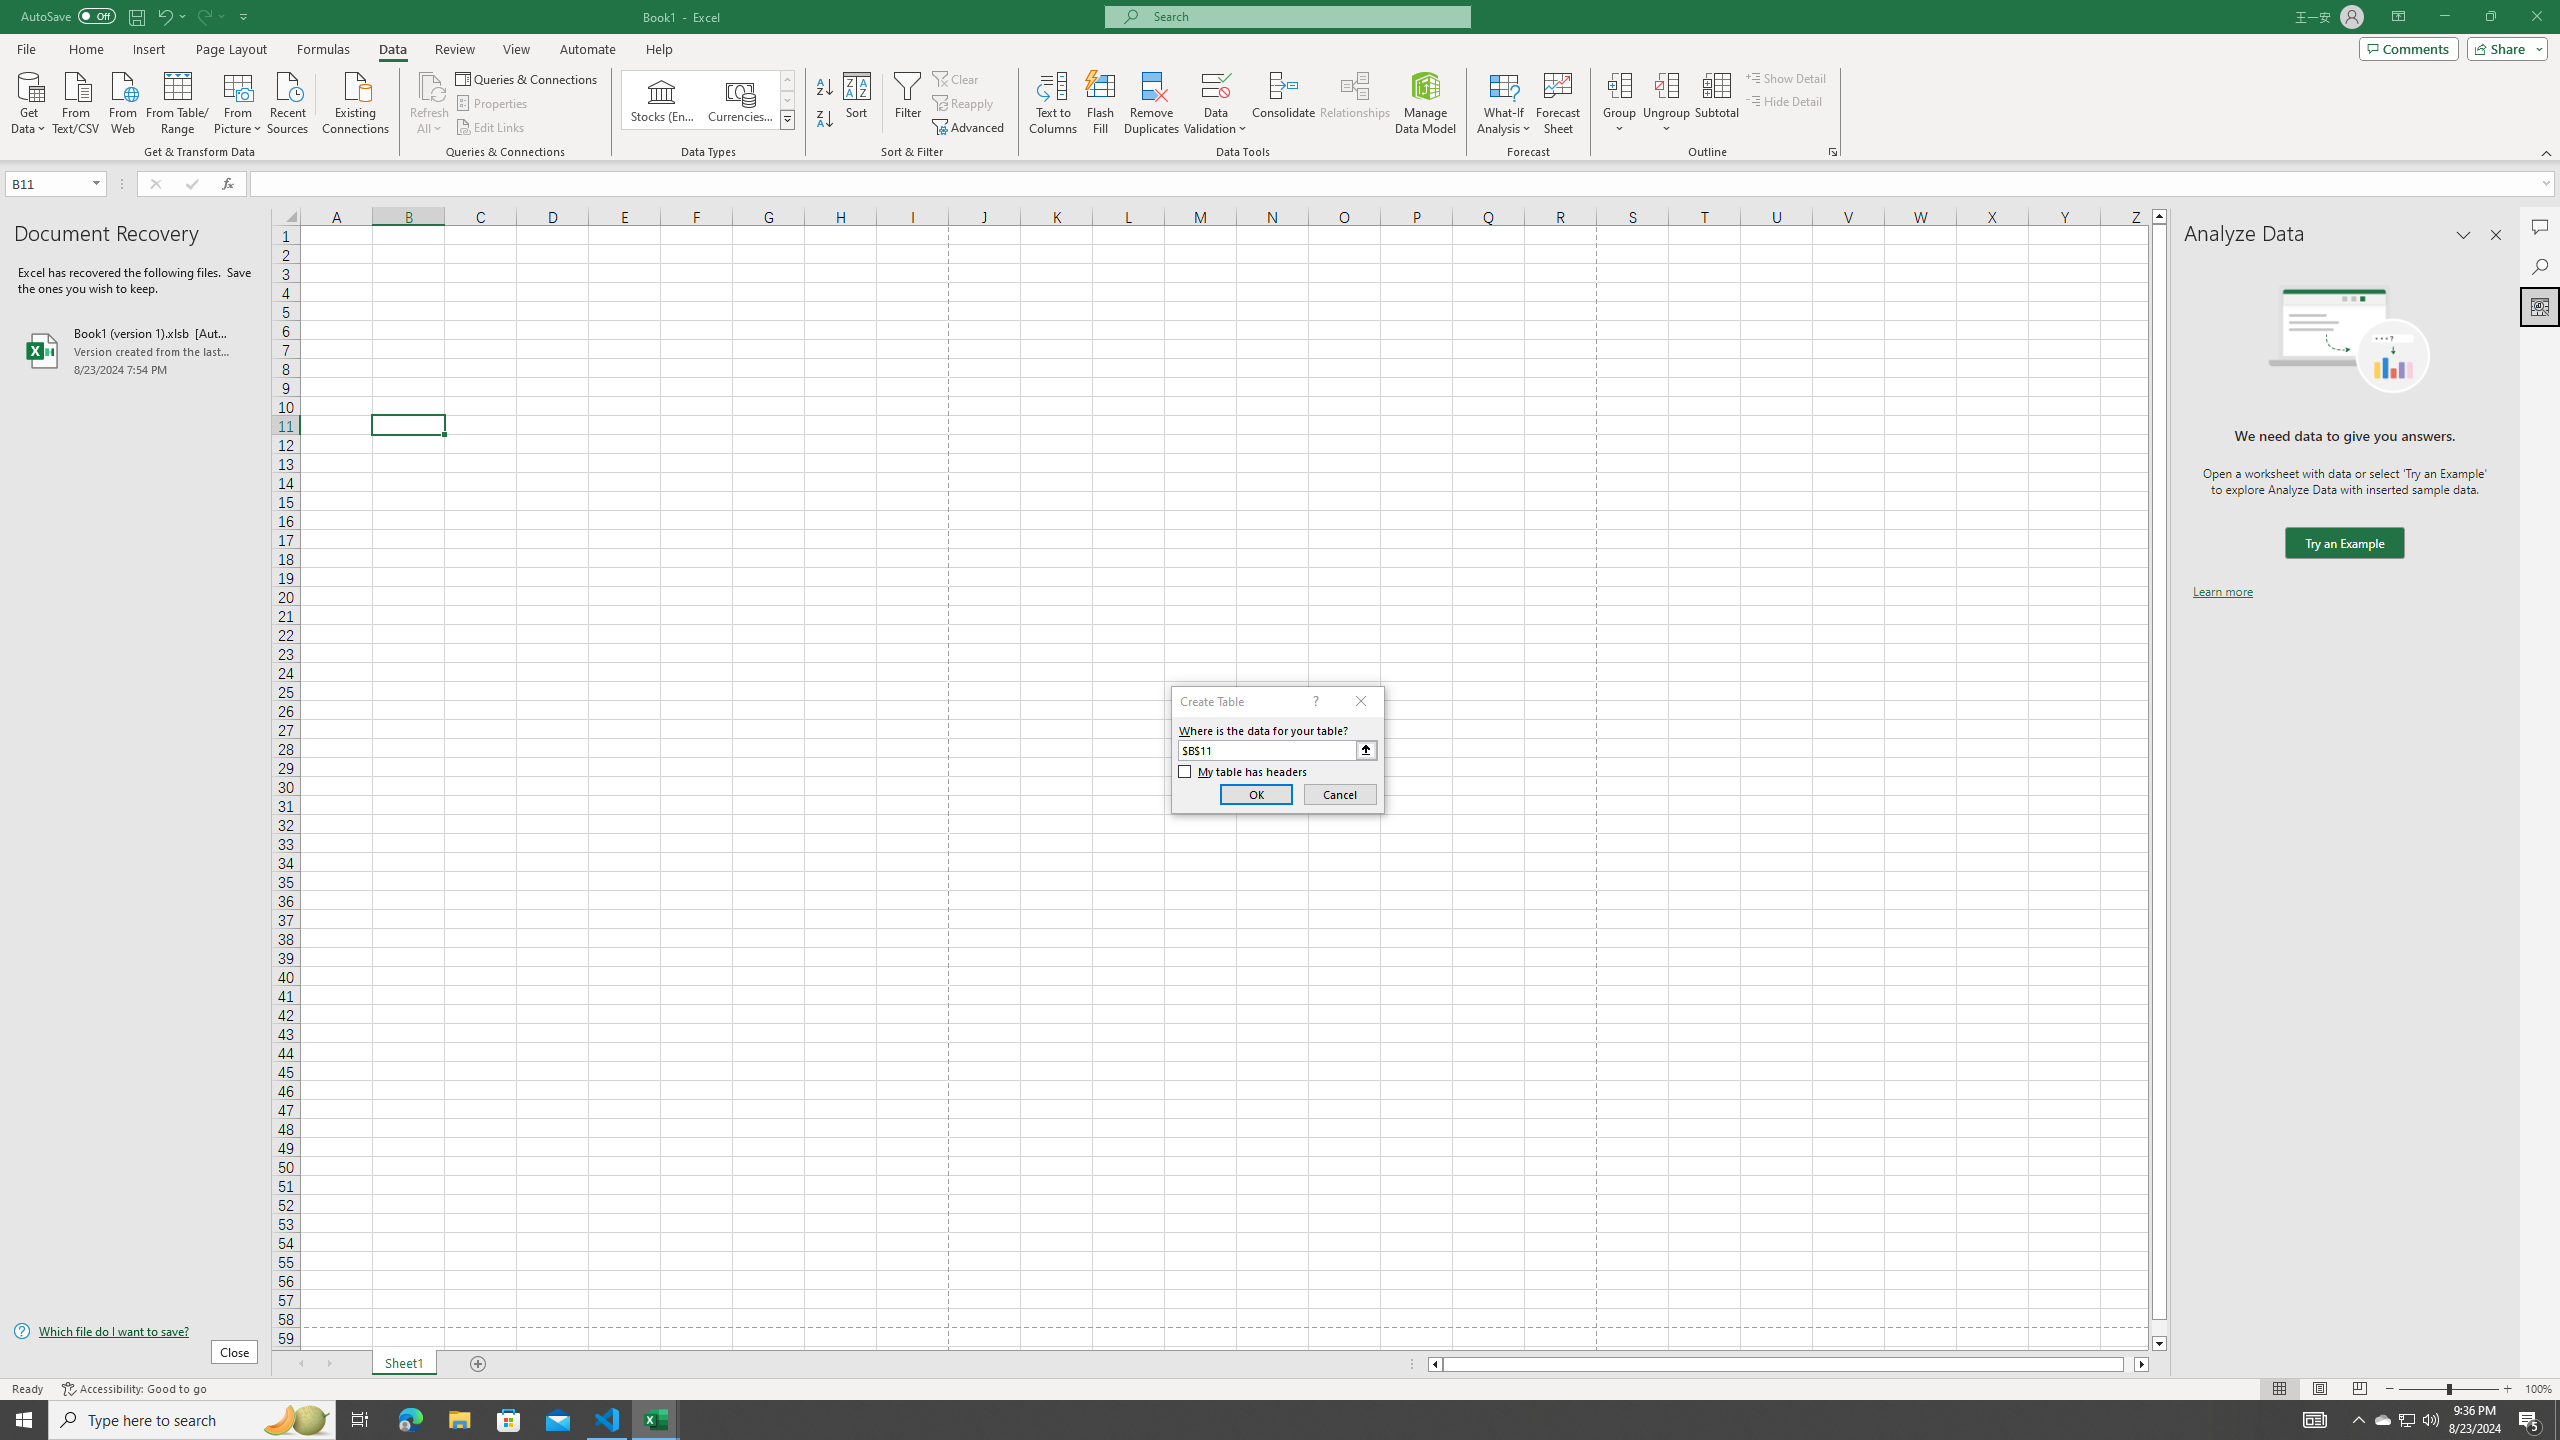  I want to click on Stocks (English), so click(662, 100).